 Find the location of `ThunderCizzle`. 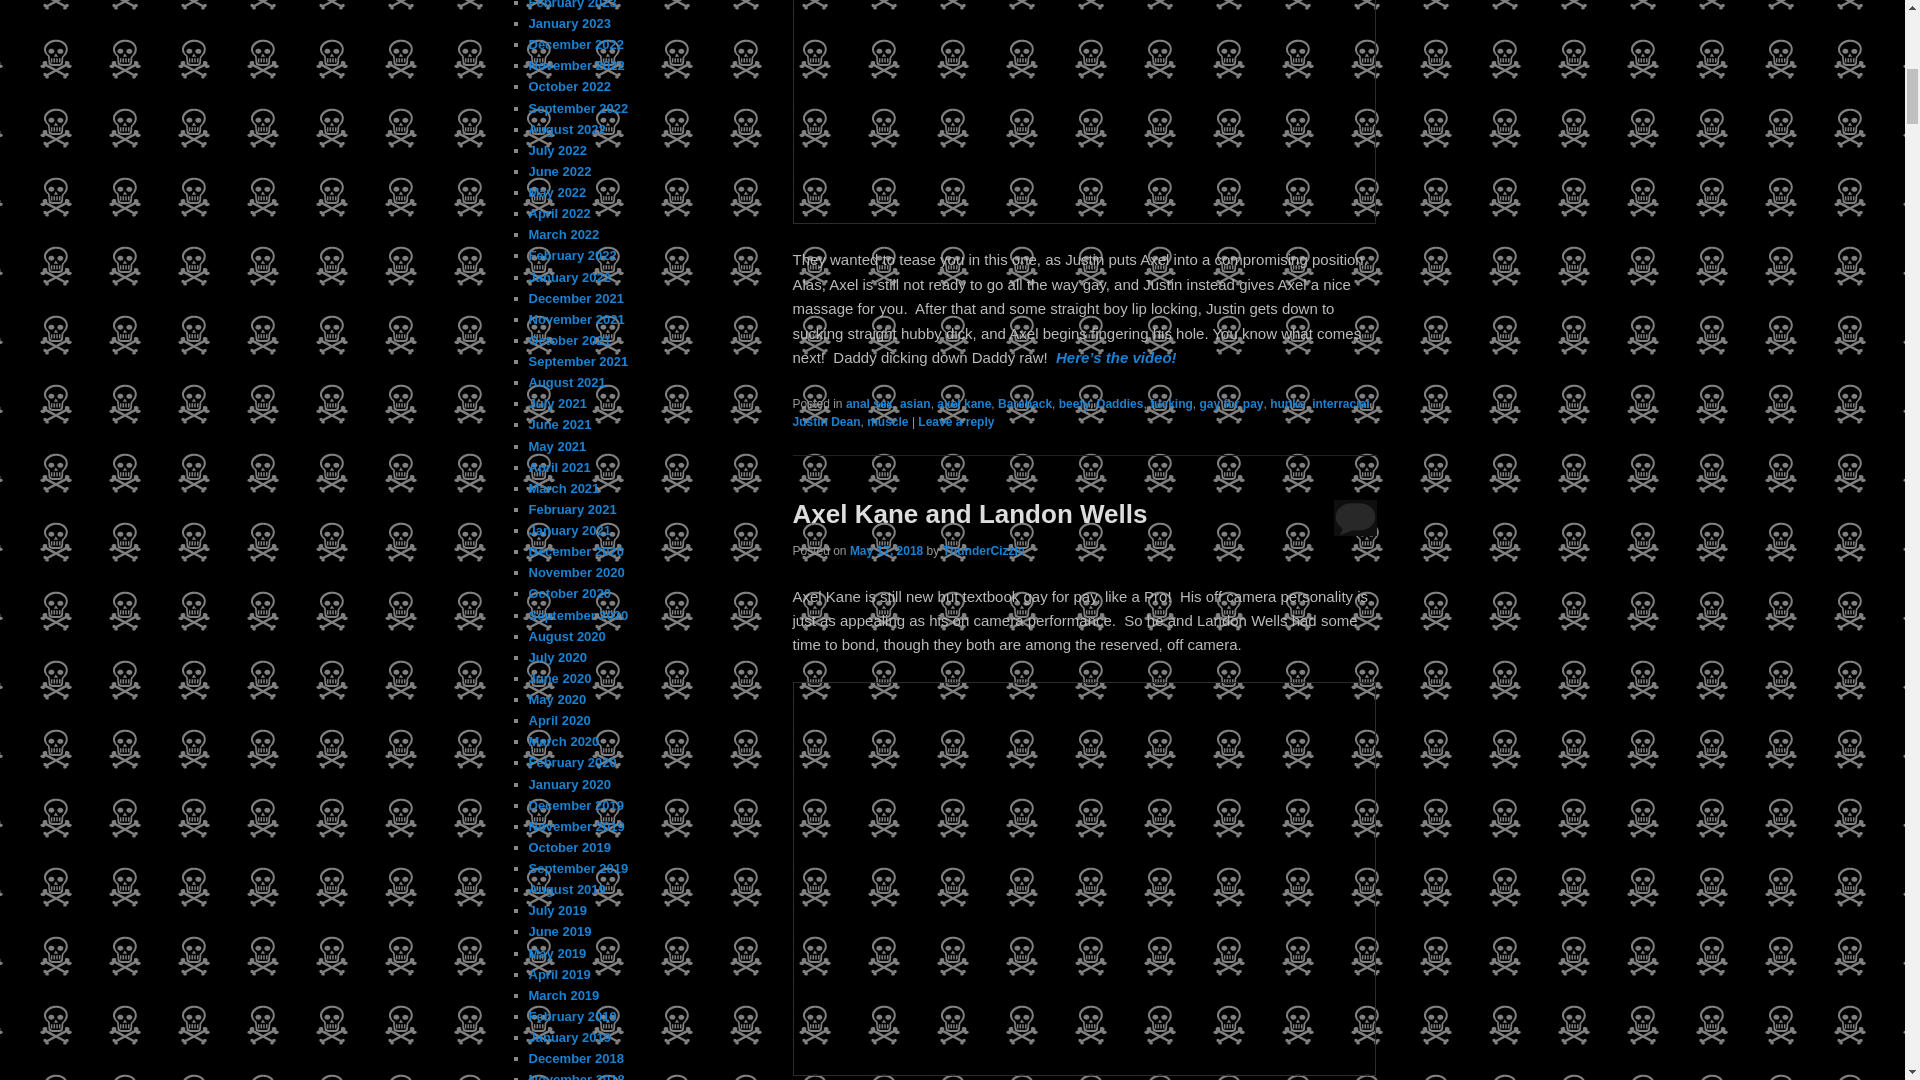

ThunderCizzle is located at coordinates (984, 551).